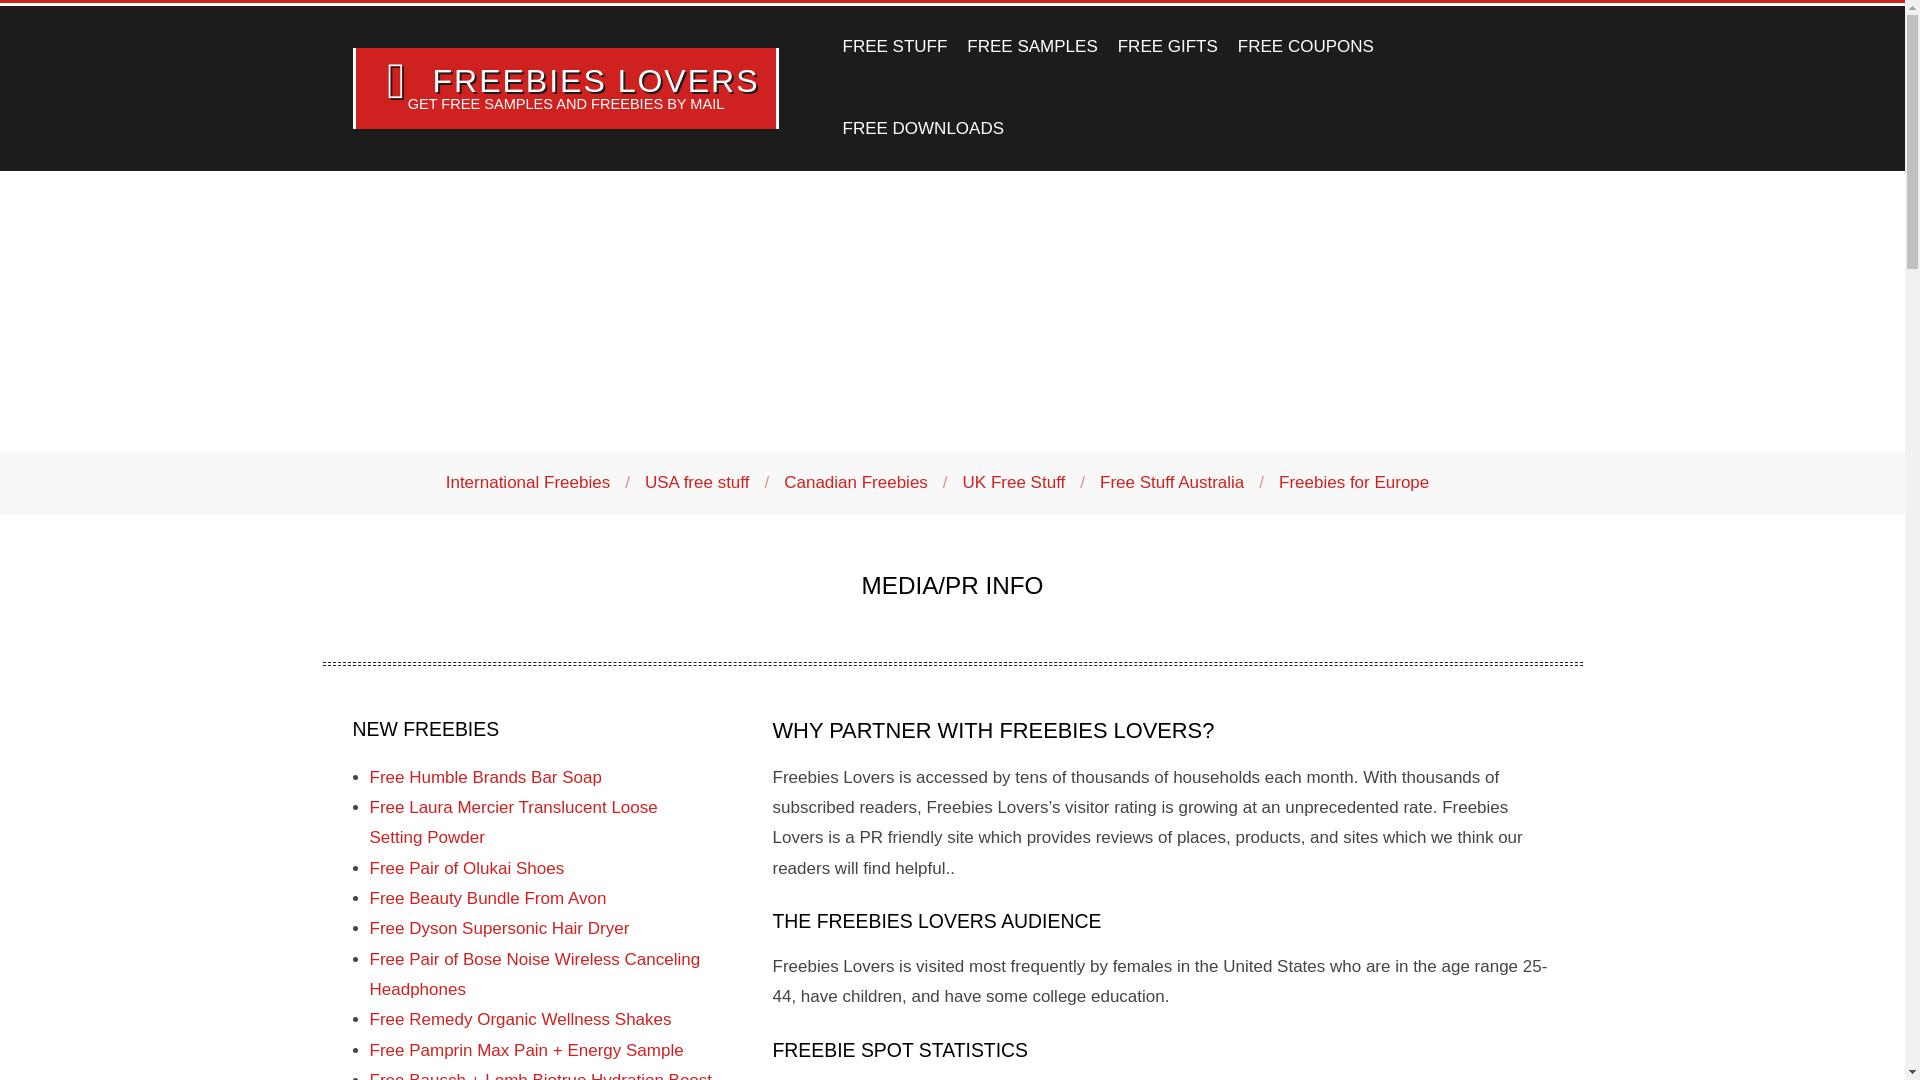 The image size is (1920, 1080). What do you see at coordinates (922, 128) in the screenshot?
I see `FREE DOWNLOADS` at bounding box center [922, 128].